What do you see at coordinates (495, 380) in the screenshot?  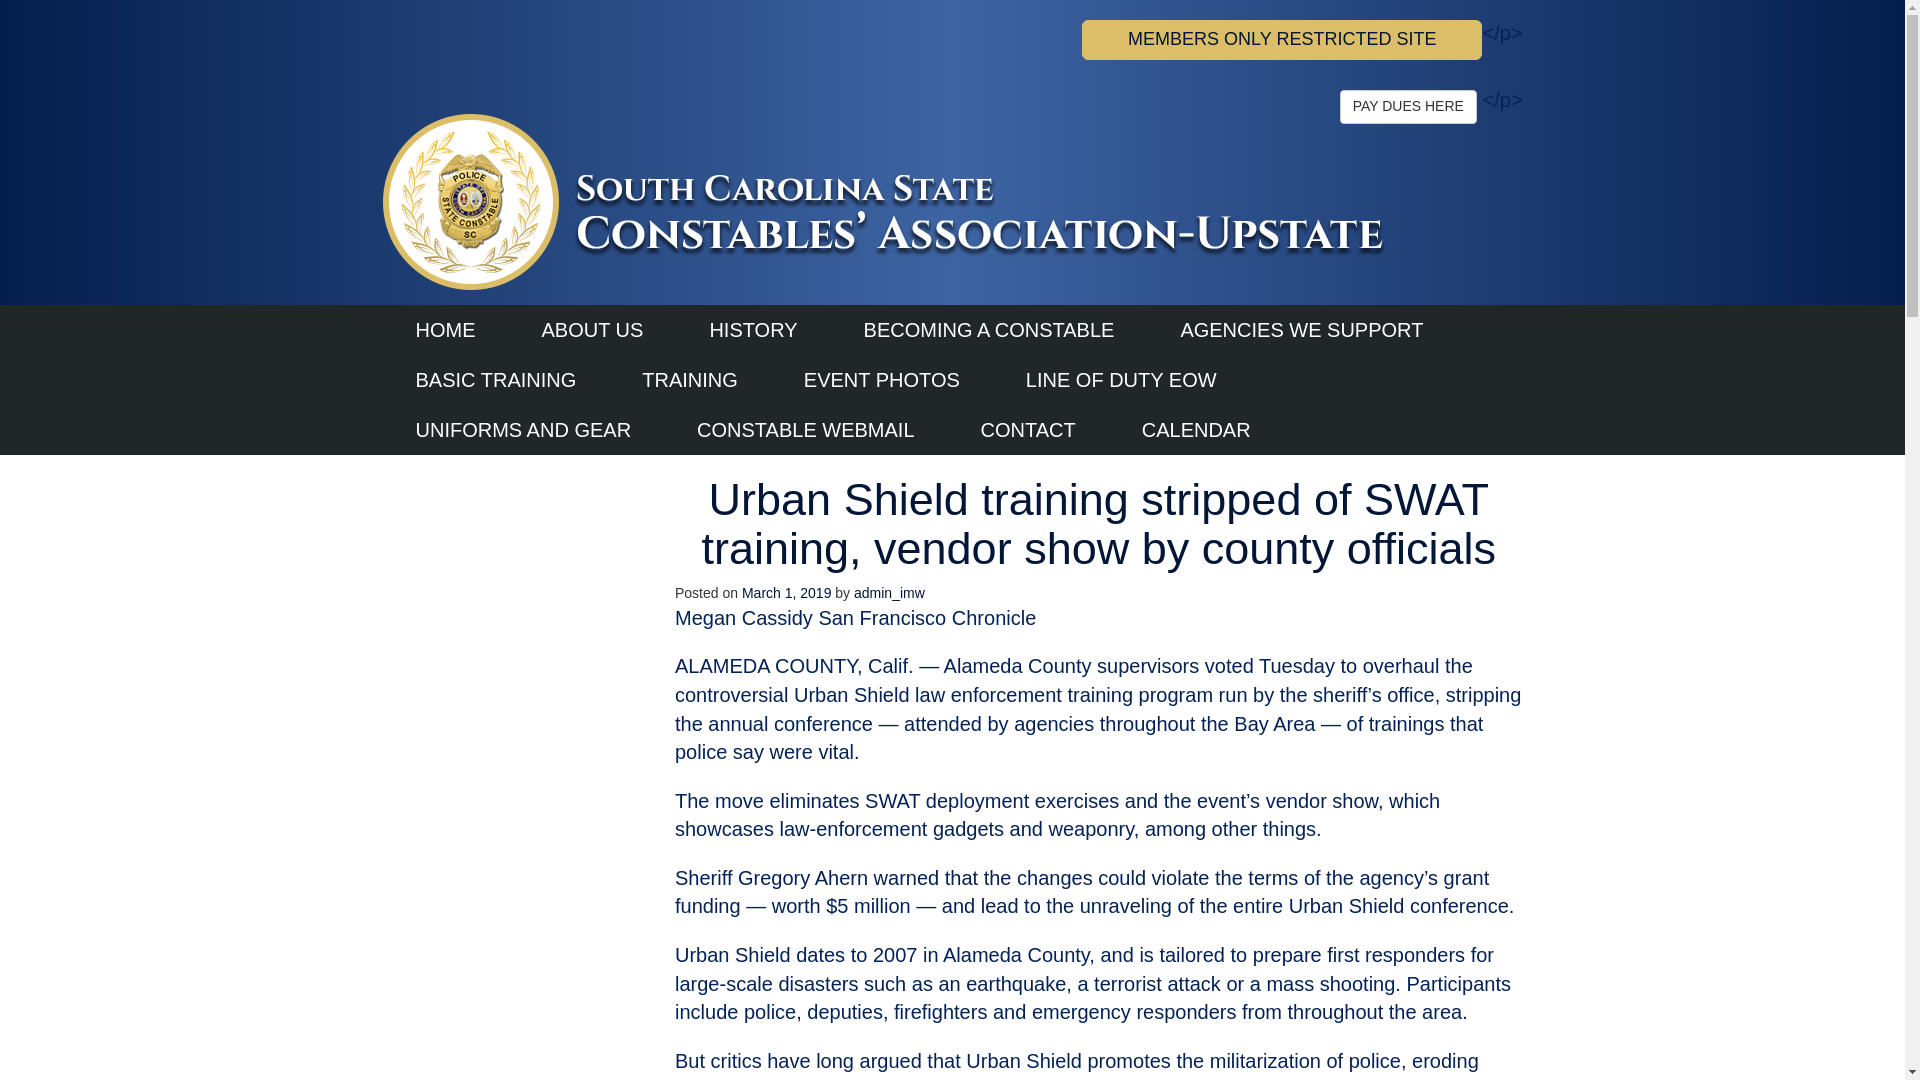 I see `BASIC TRAINING` at bounding box center [495, 380].